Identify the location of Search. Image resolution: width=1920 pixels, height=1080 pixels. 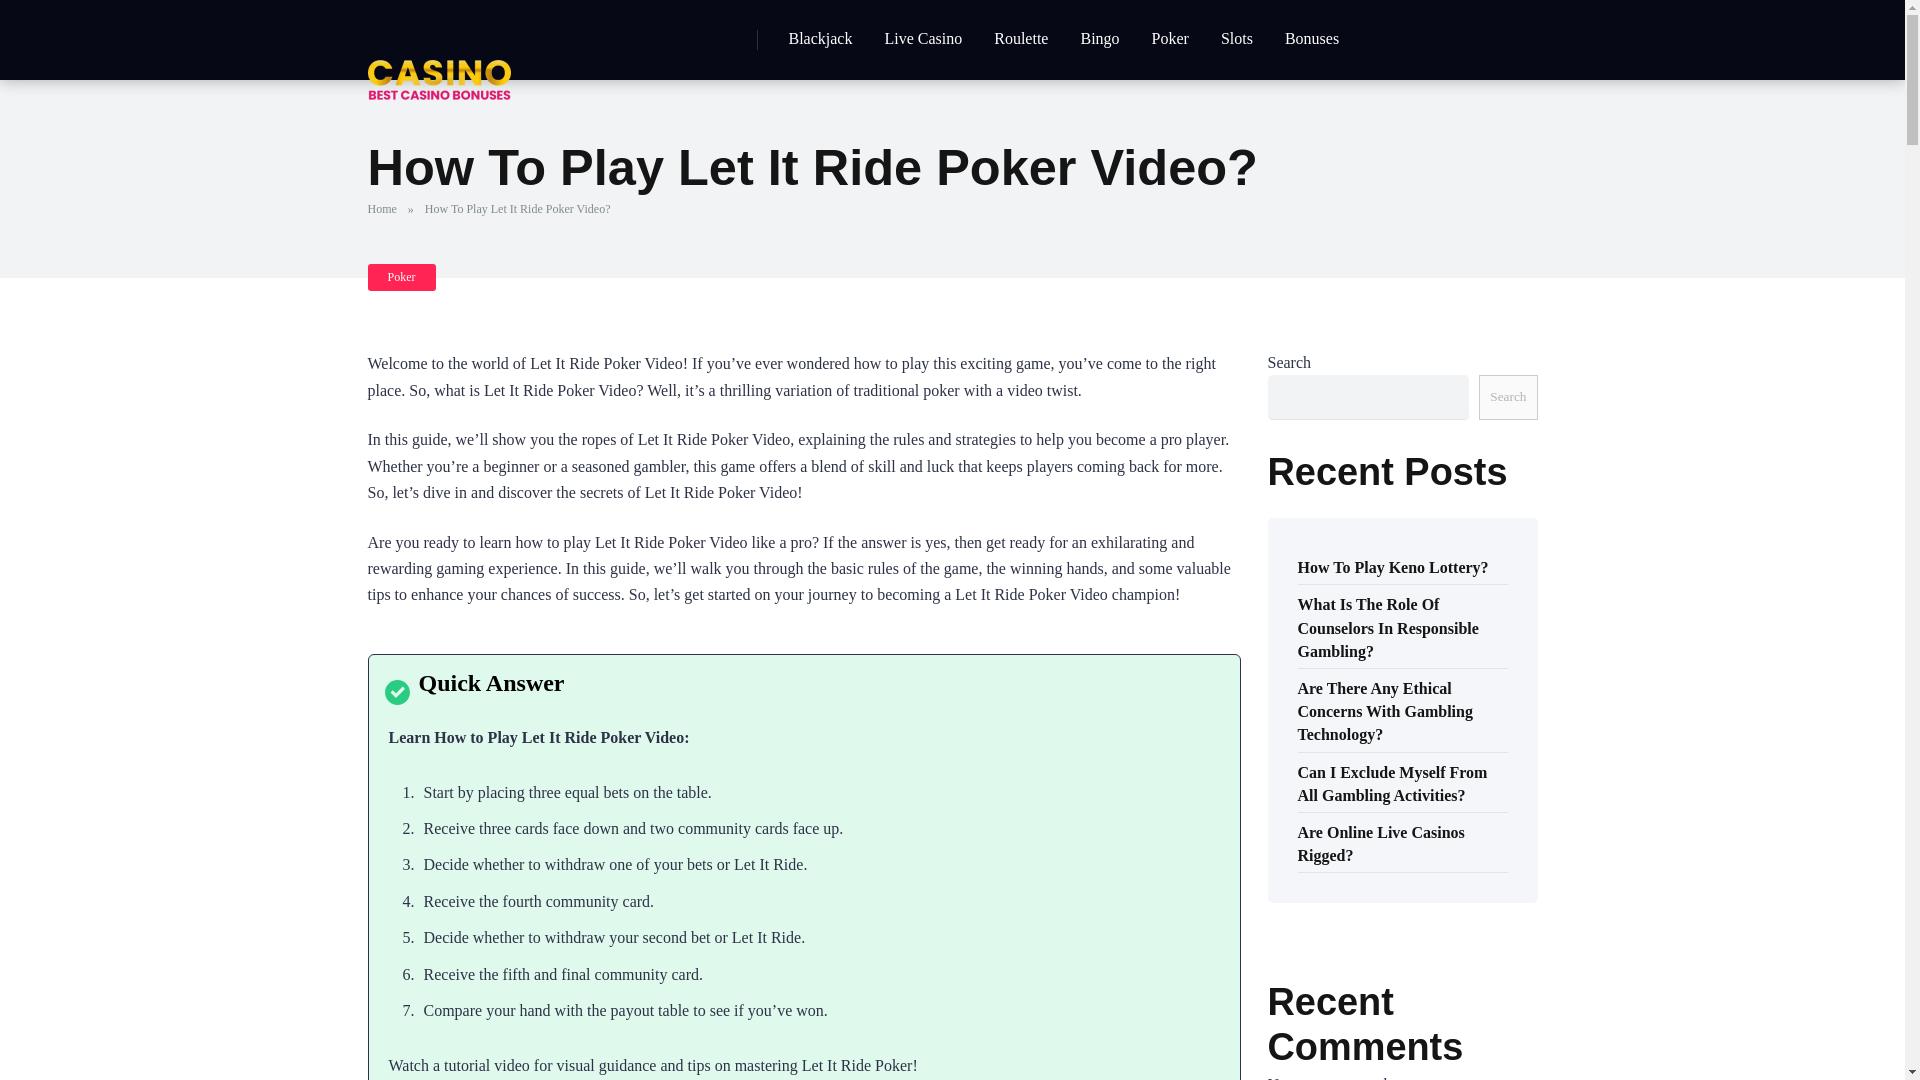
(1508, 397).